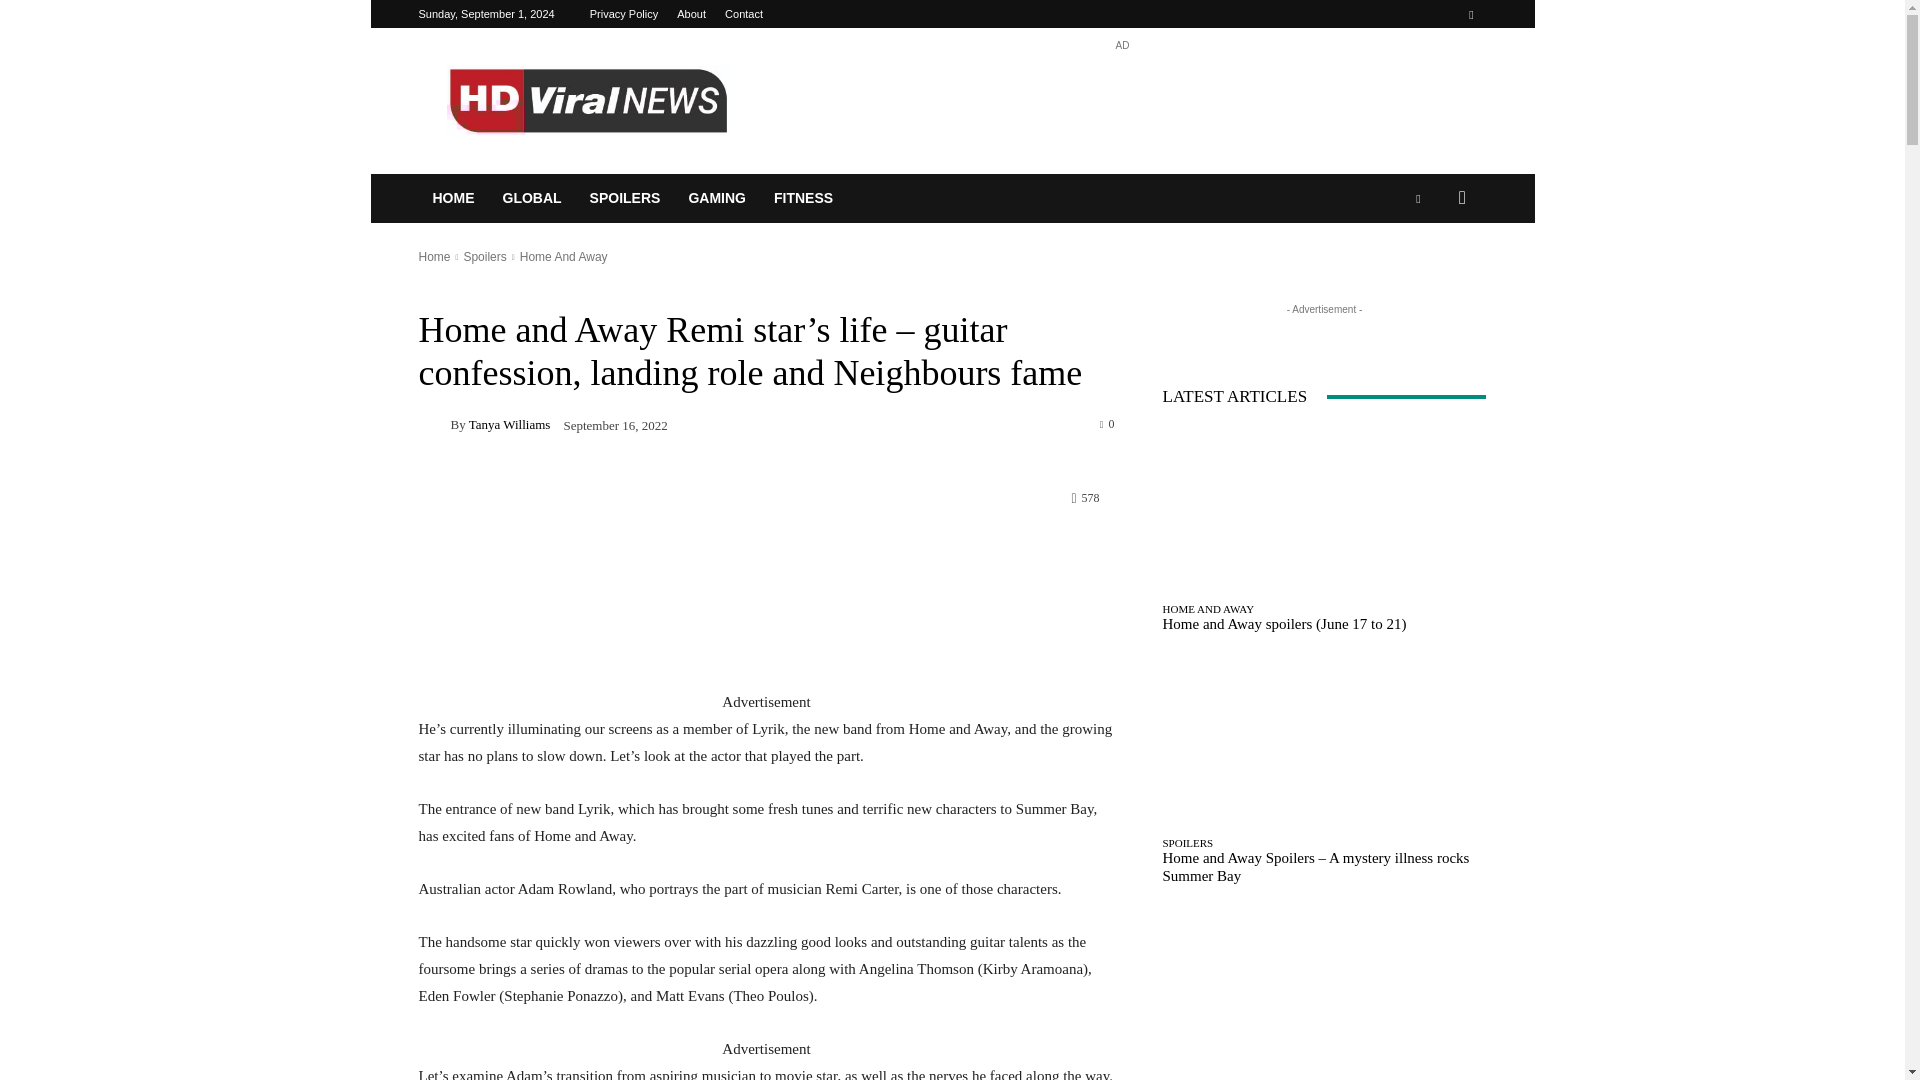 Image resolution: width=1920 pixels, height=1080 pixels. What do you see at coordinates (452, 198) in the screenshot?
I see `HOME` at bounding box center [452, 198].